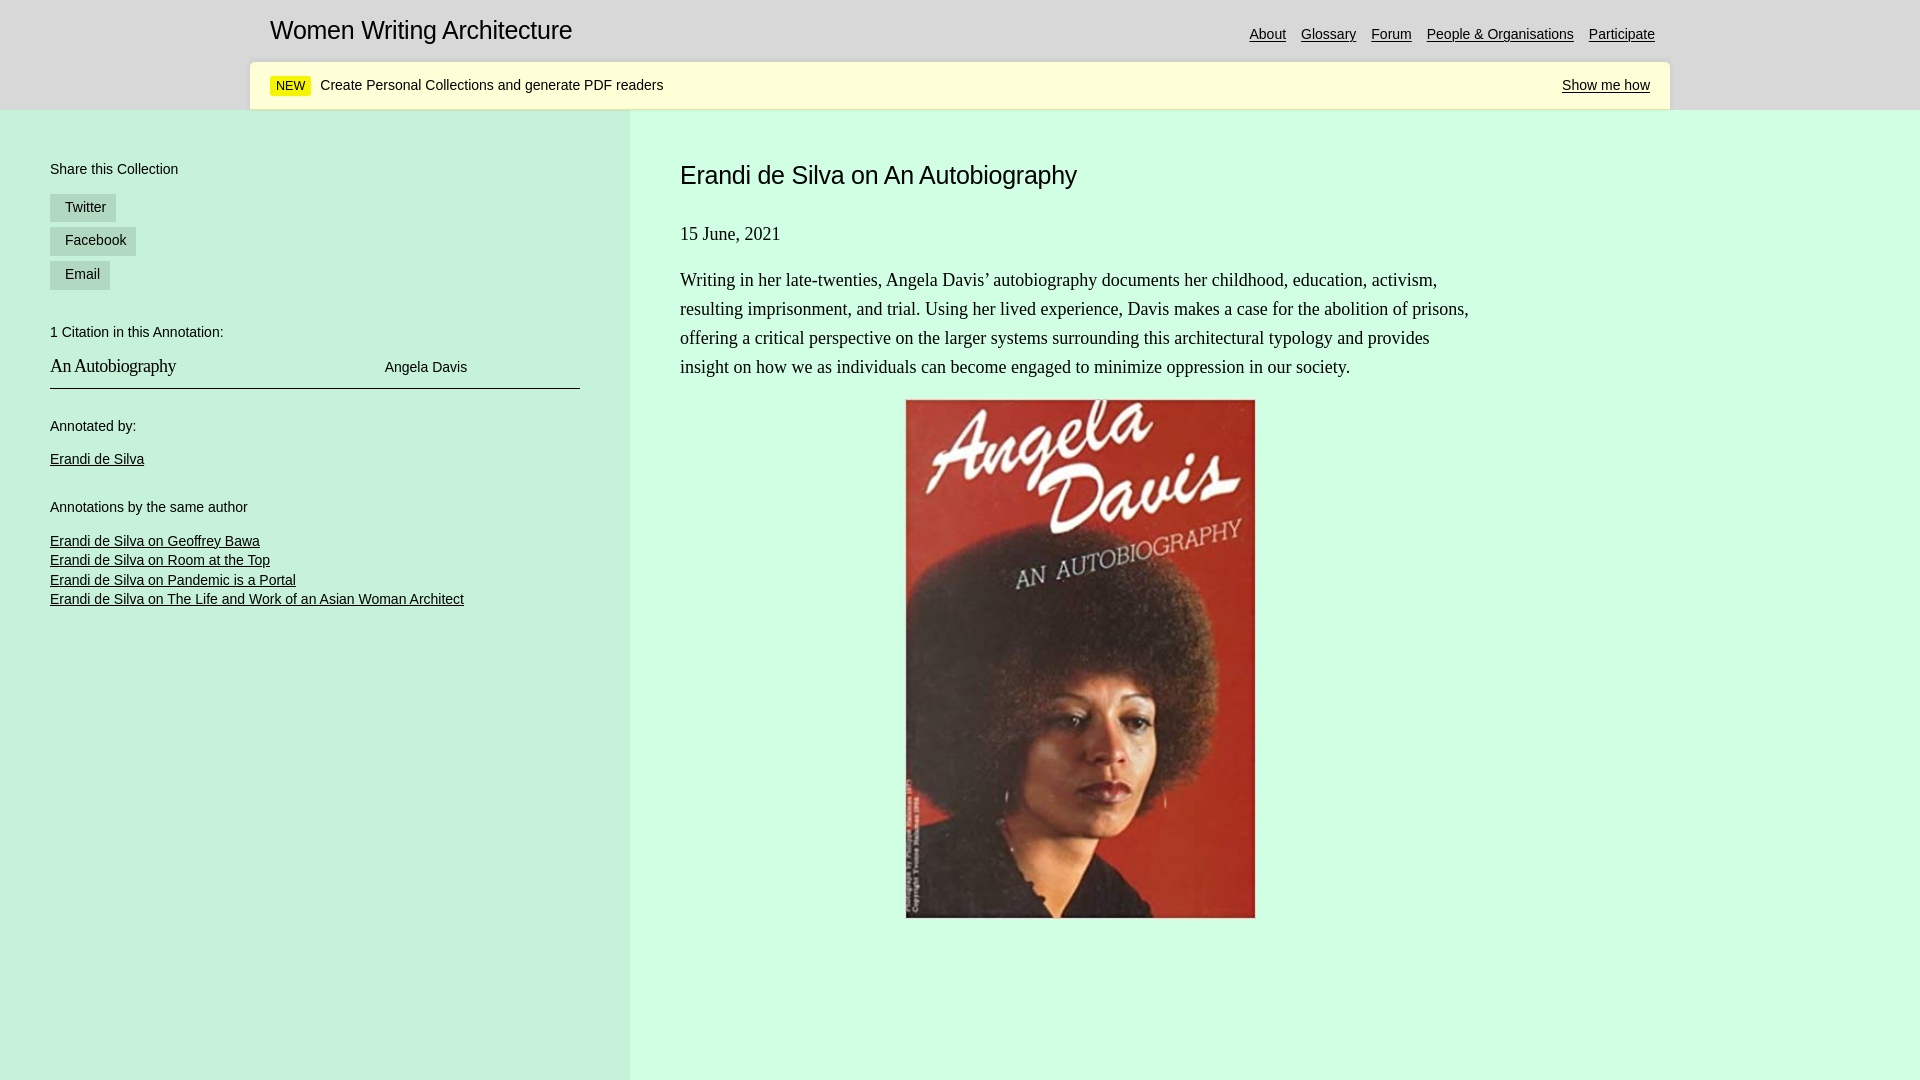 The width and height of the screenshot is (1920, 1080). I want to click on Angela Davis, so click(426, 366).